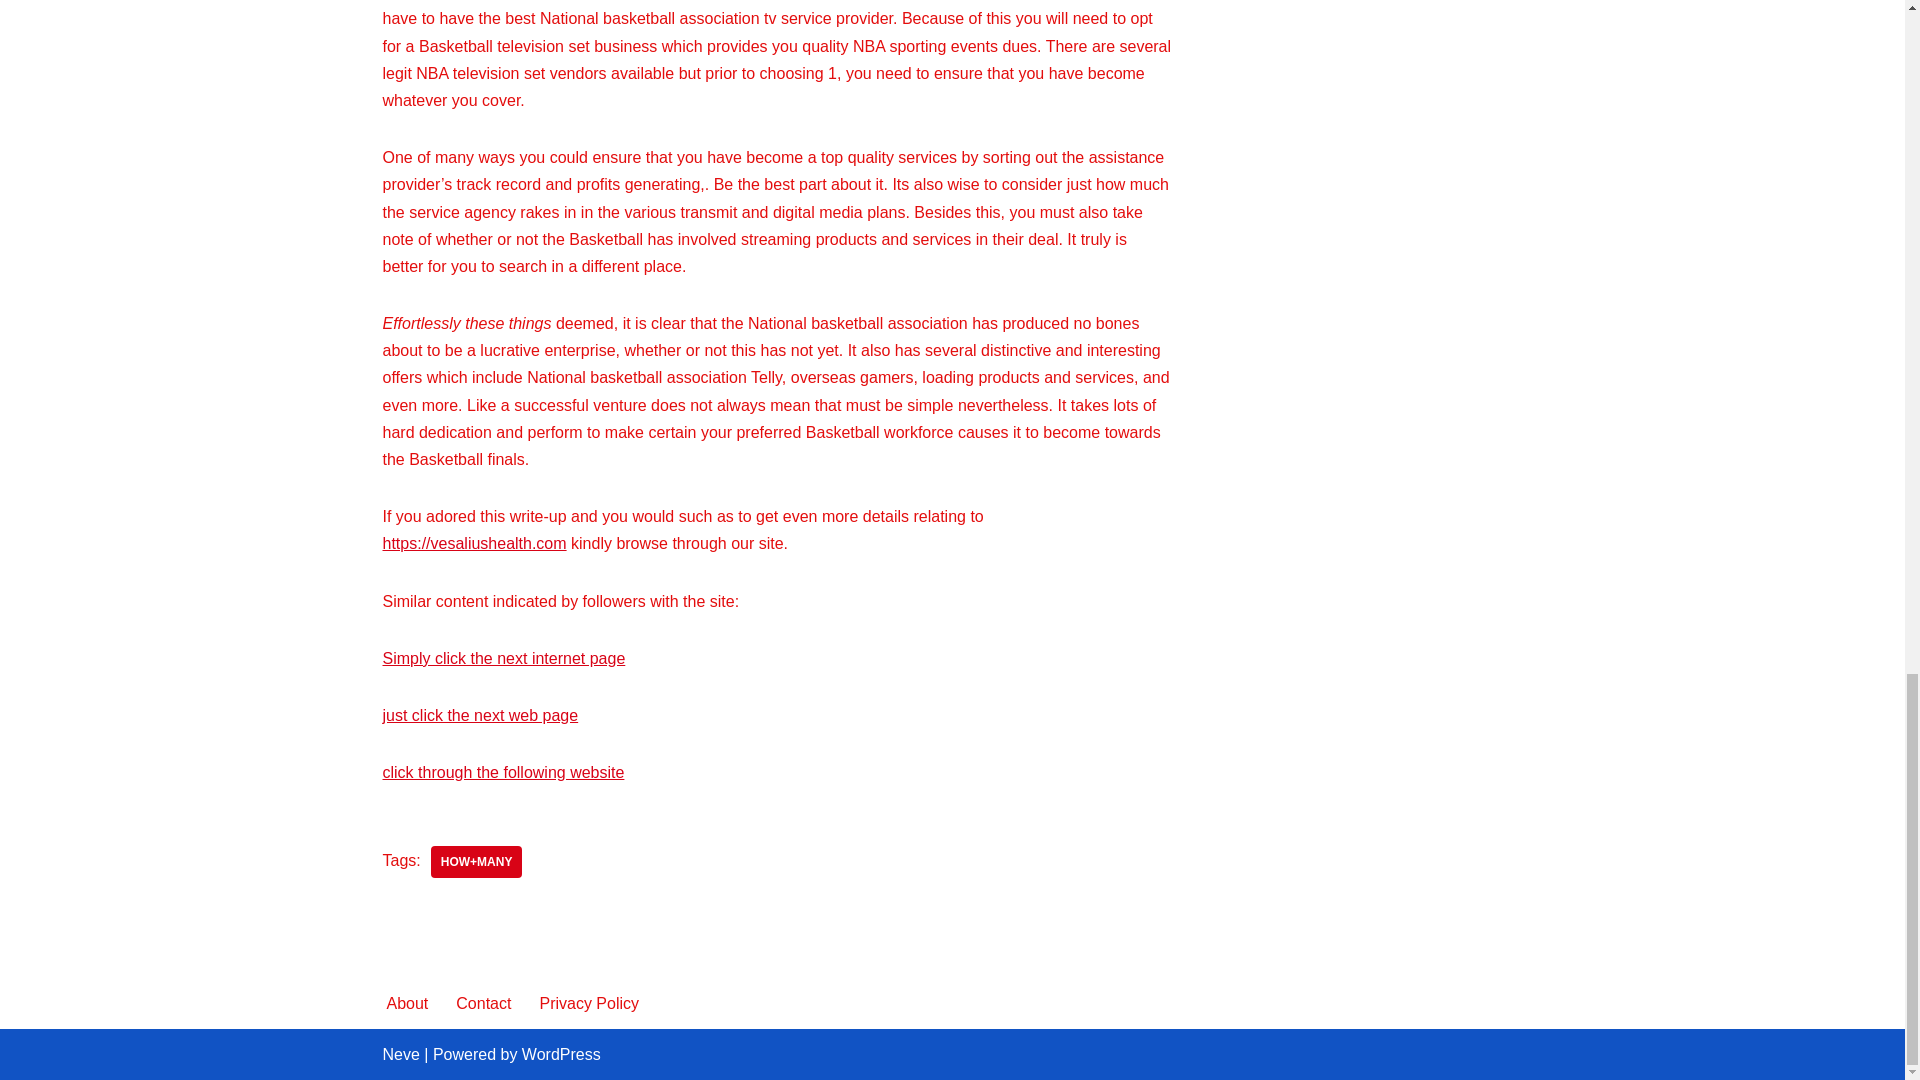  What do you see at coordinates (406, 1004) in the screenshot?
I see `About` at bounding box center [406, 1004].